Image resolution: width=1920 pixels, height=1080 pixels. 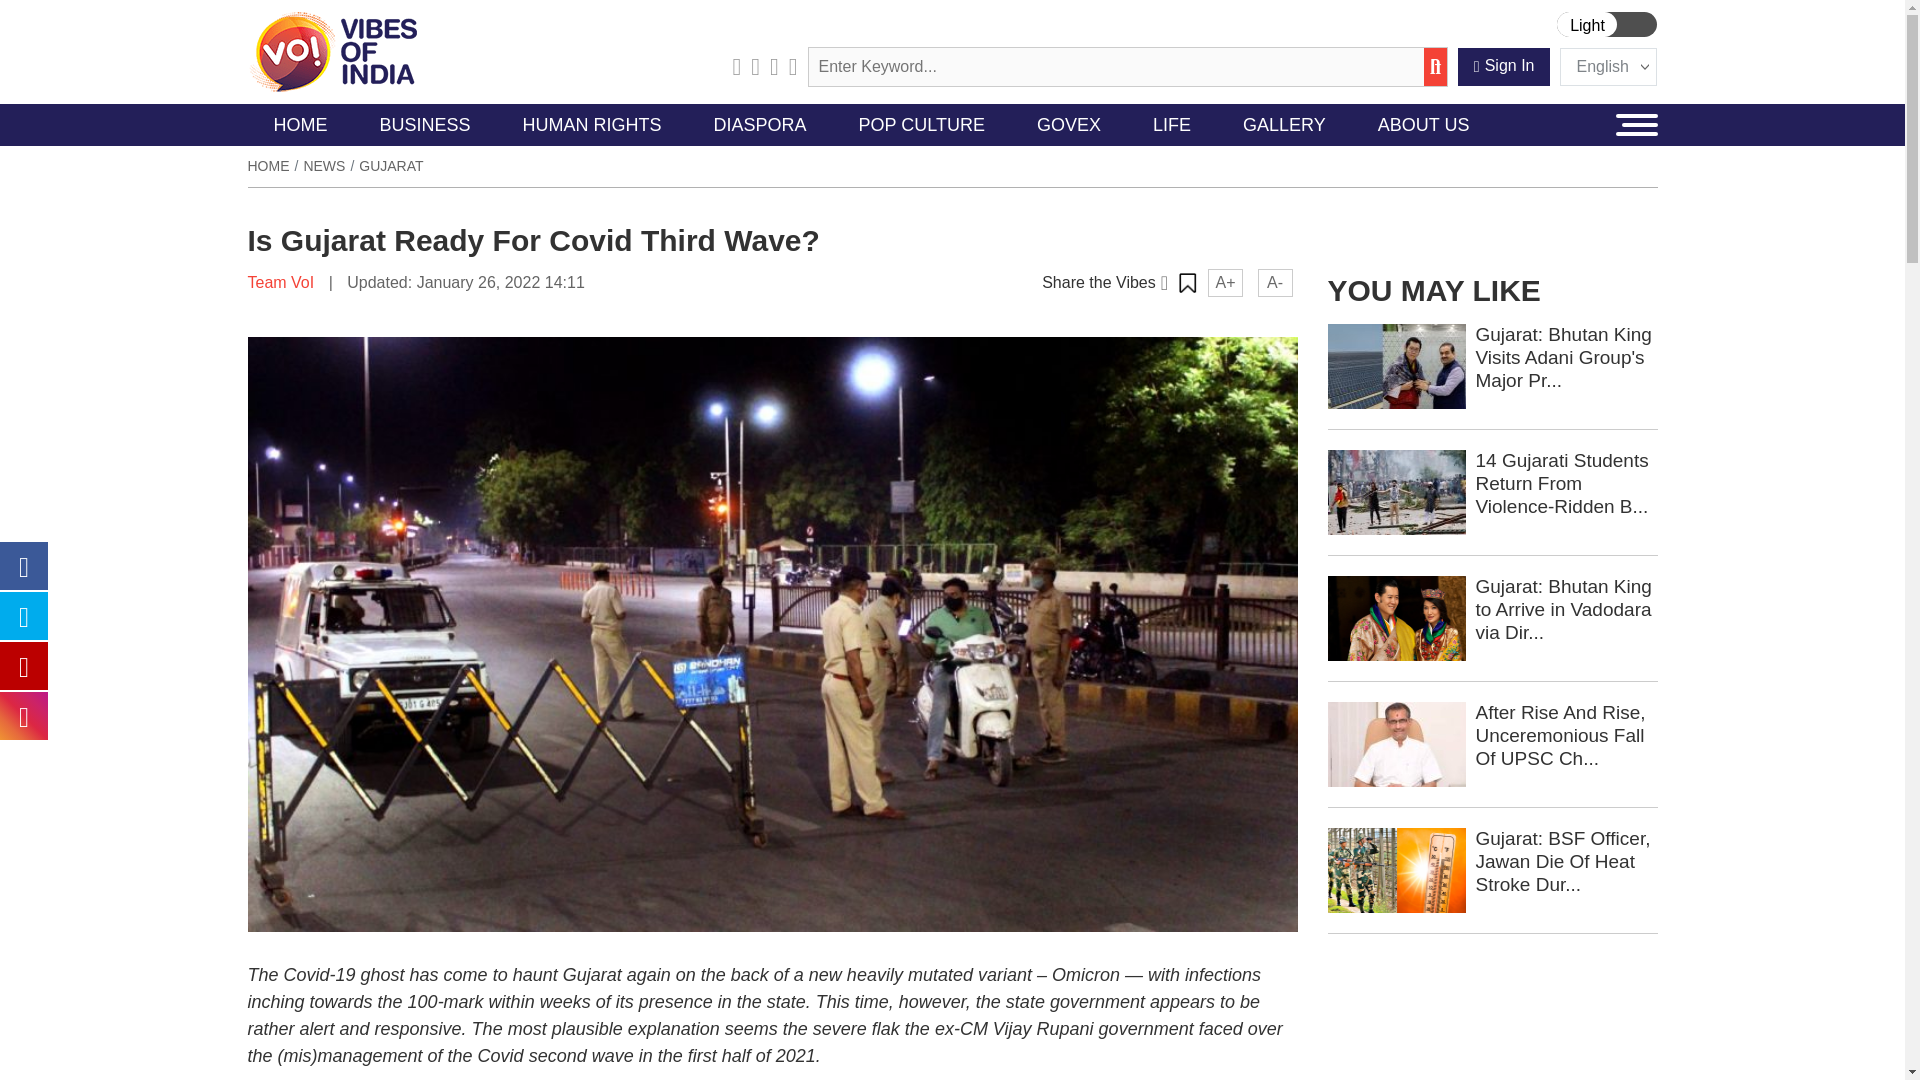 I want to click on DIASPORA, so click(x=760, y=124).